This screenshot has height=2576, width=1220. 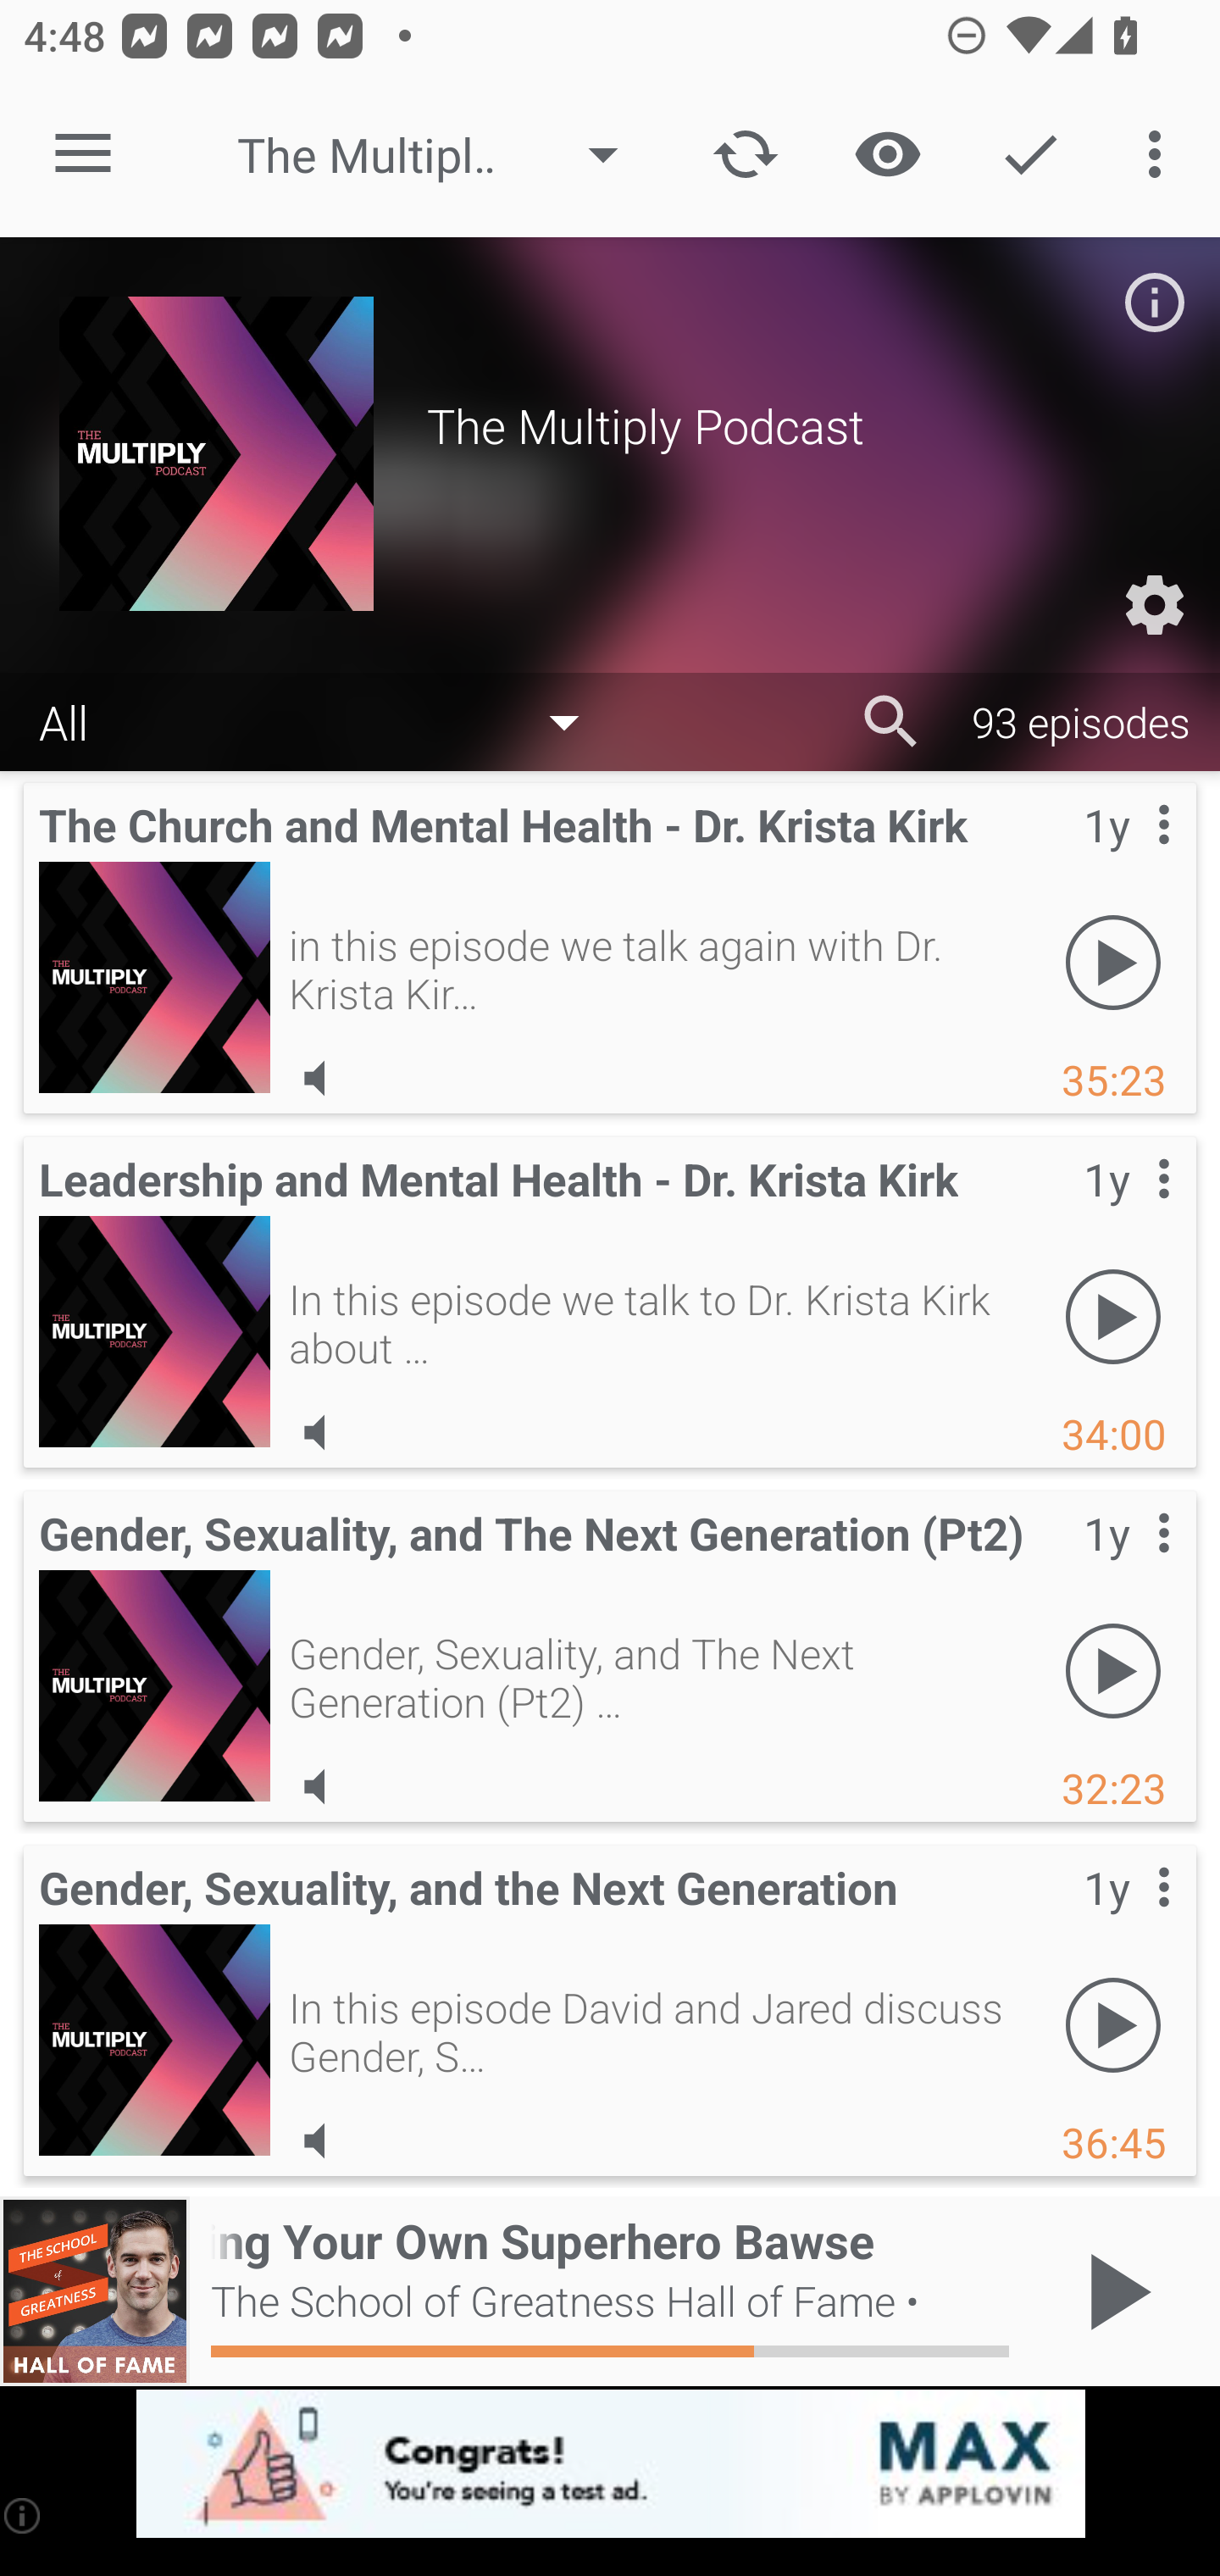 I want to click on The Church and Mental Health - Dr. Krista Kirk, so click(x=154, y=977).